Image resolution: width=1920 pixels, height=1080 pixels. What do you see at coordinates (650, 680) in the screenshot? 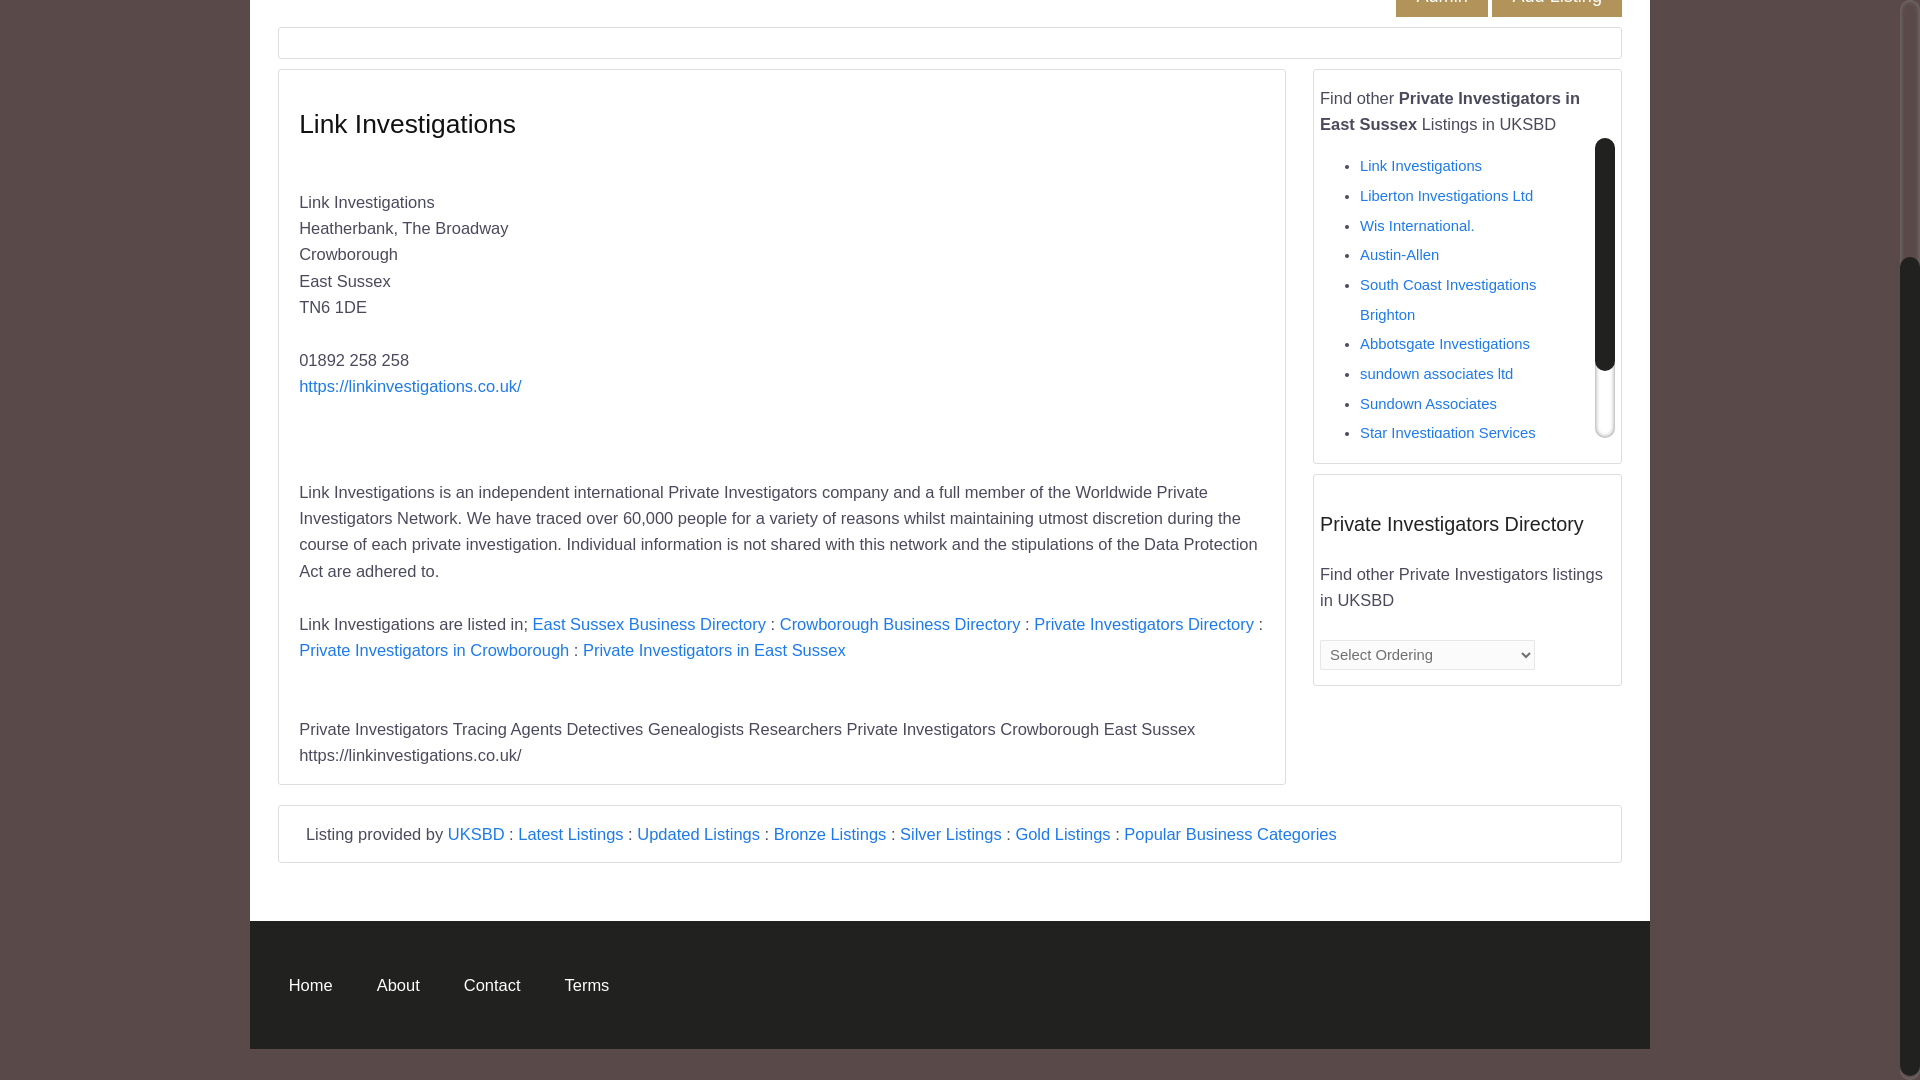
I see `East Sussex Business Directory` at bounding box center [650, 680].